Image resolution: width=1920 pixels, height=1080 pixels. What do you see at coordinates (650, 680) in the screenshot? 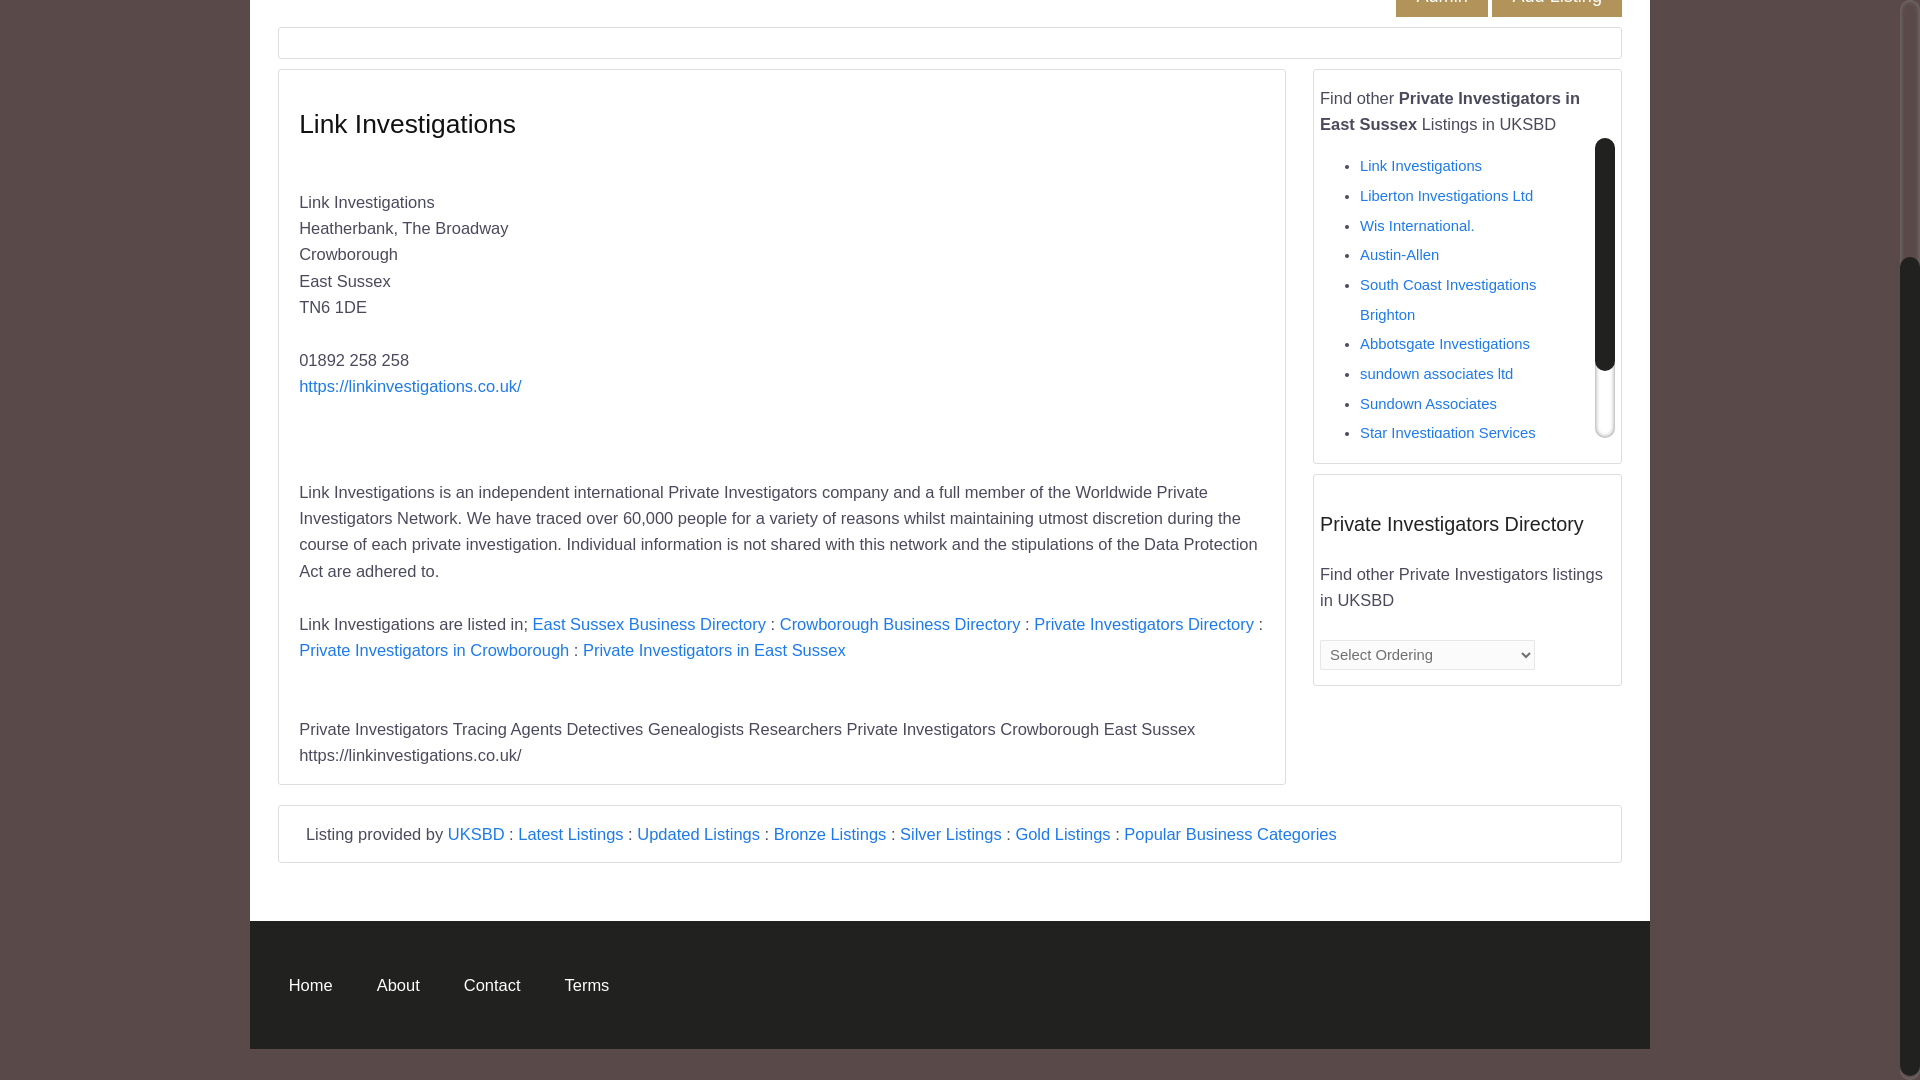
I see `East Sussex Business Directory` at bounding box center [650, 680].